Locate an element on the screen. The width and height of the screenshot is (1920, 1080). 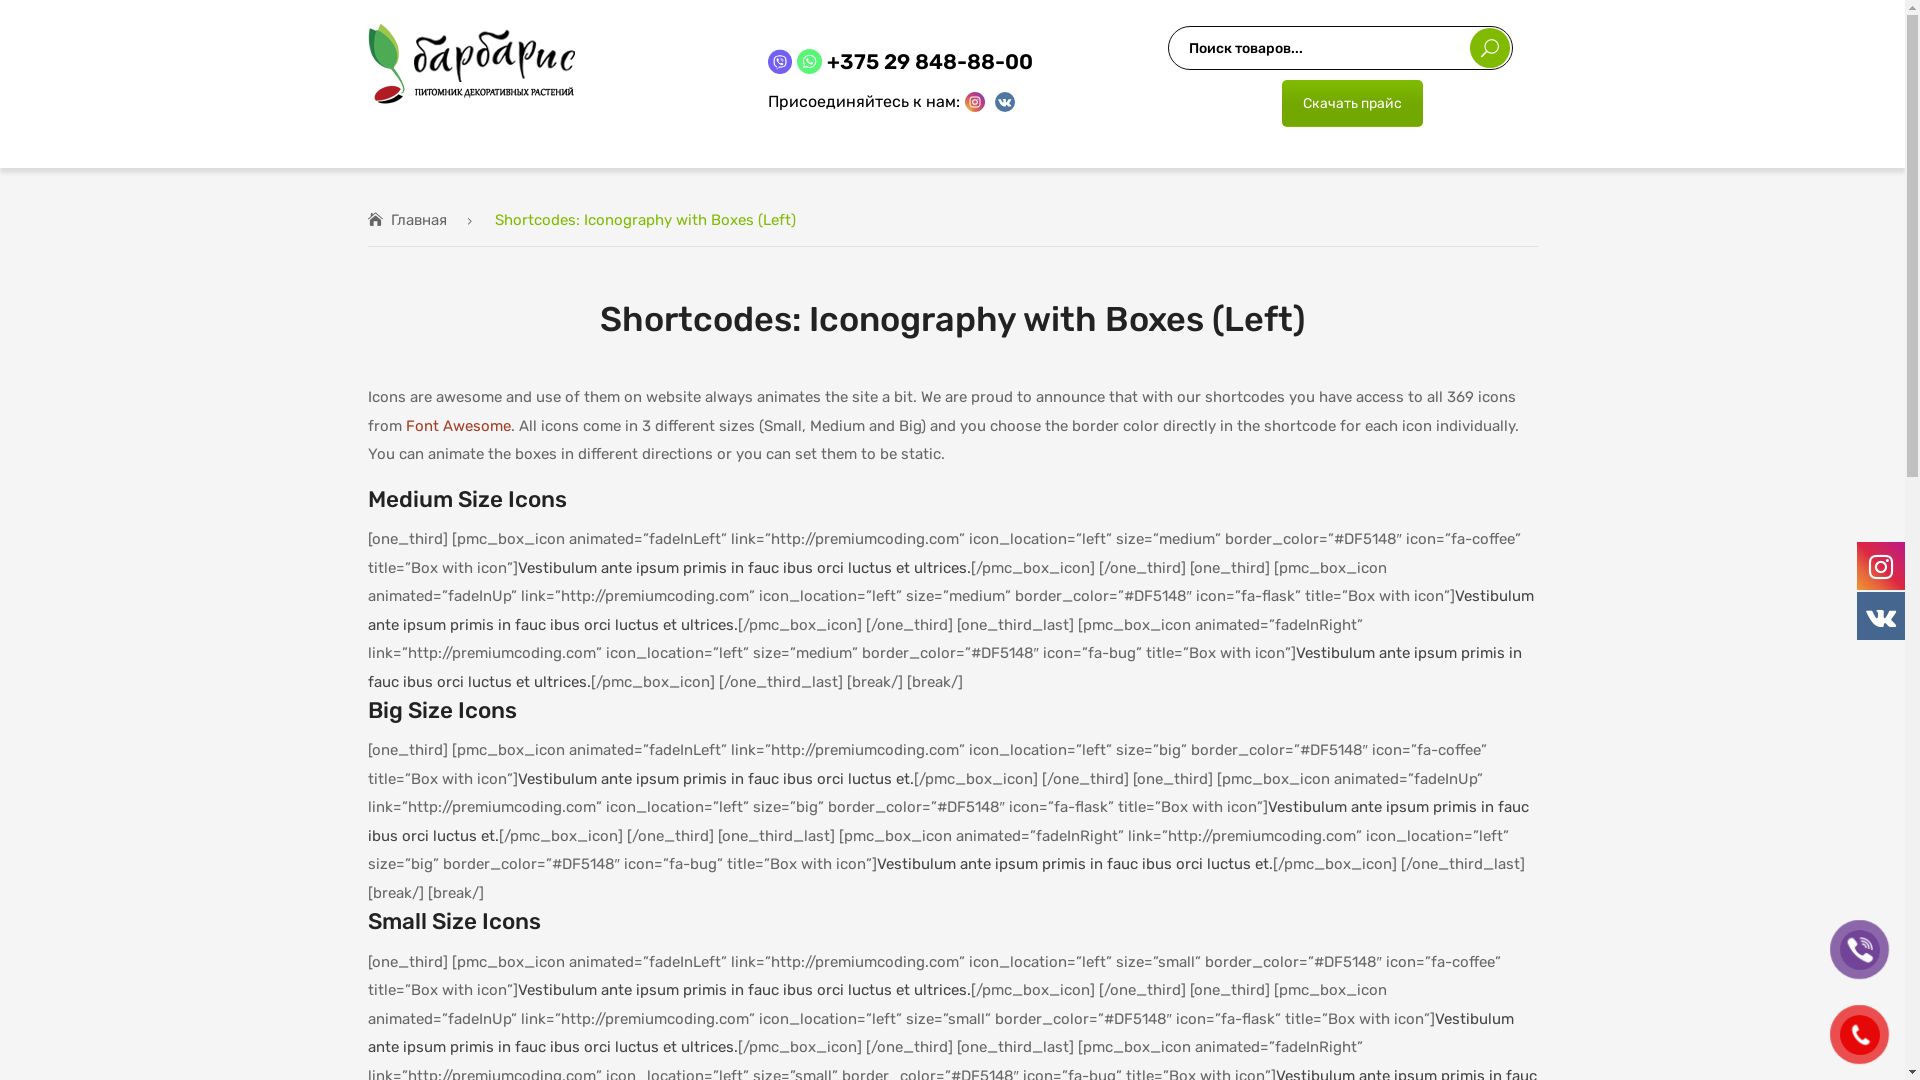
Font Awesome is located at coordinates (458, 426).